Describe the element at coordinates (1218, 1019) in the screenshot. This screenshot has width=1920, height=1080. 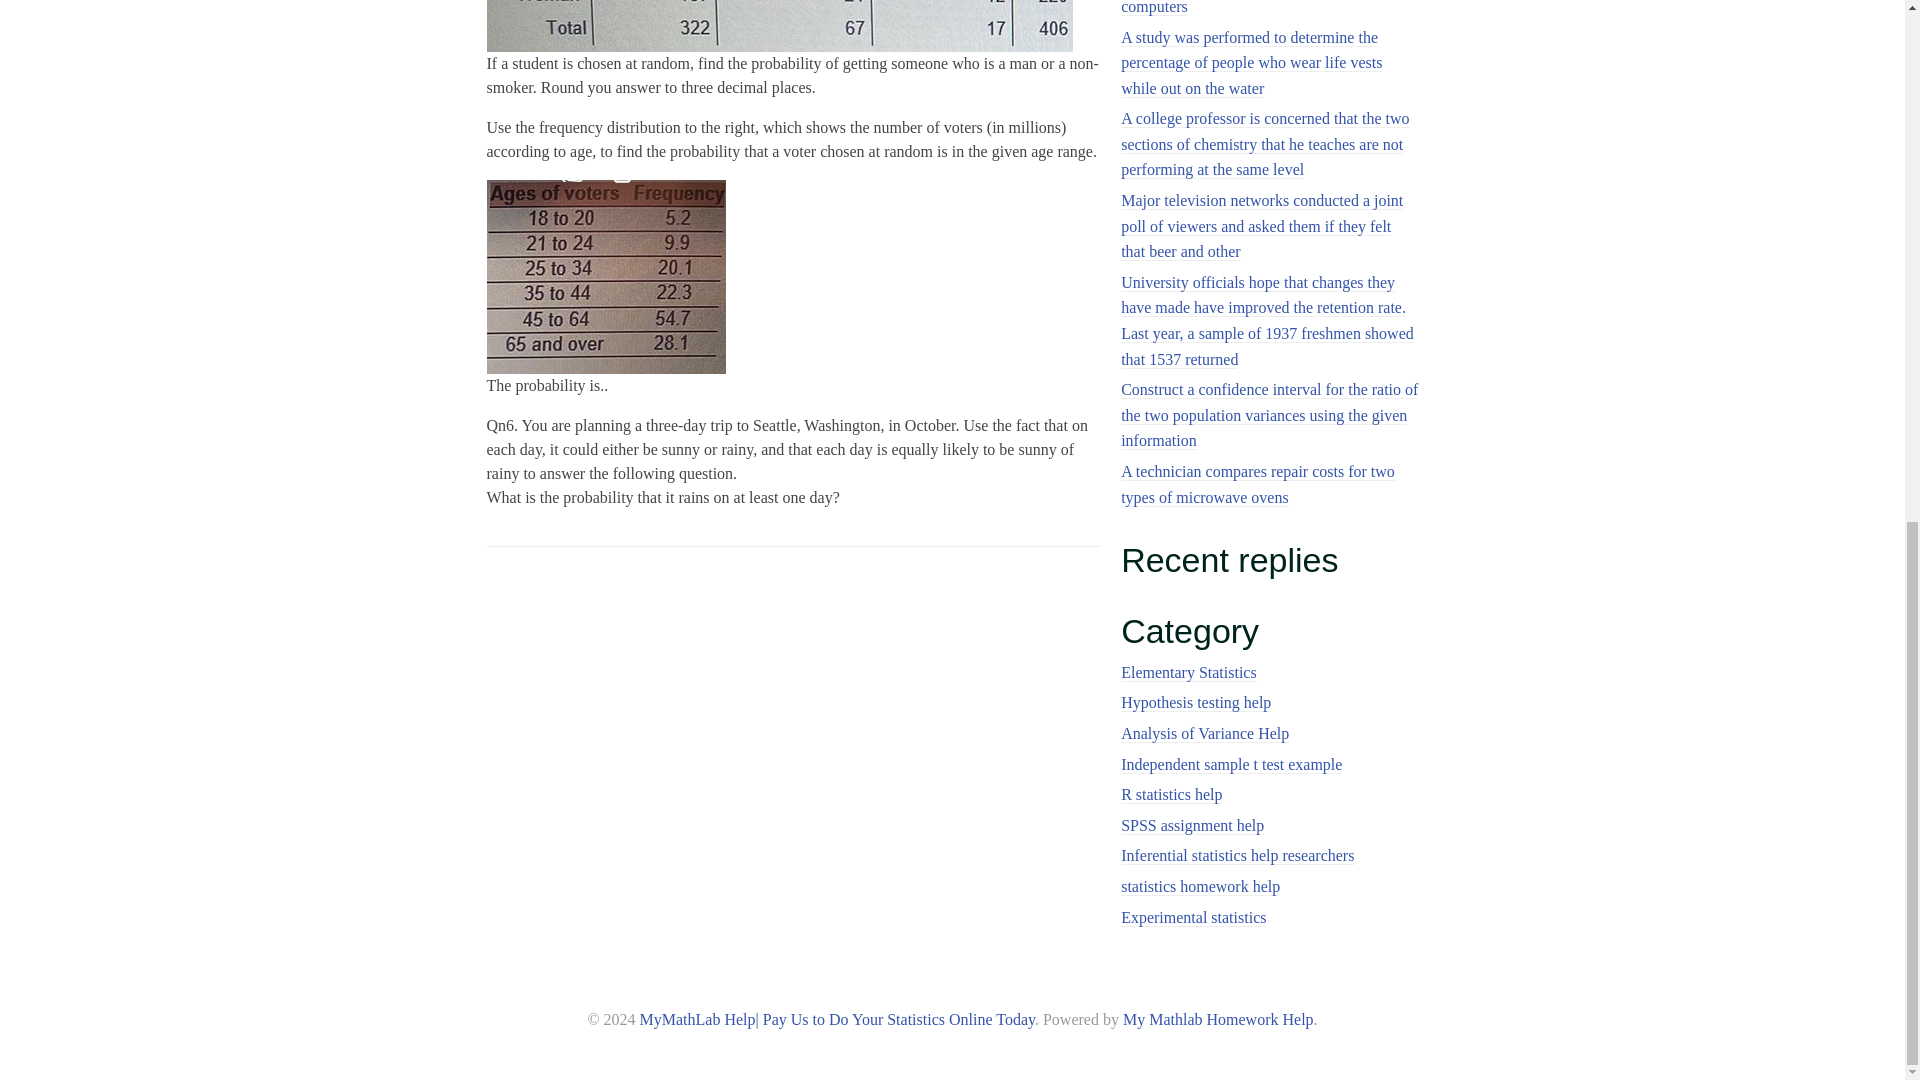
I see `My Mathlab Homework Help` at that location.